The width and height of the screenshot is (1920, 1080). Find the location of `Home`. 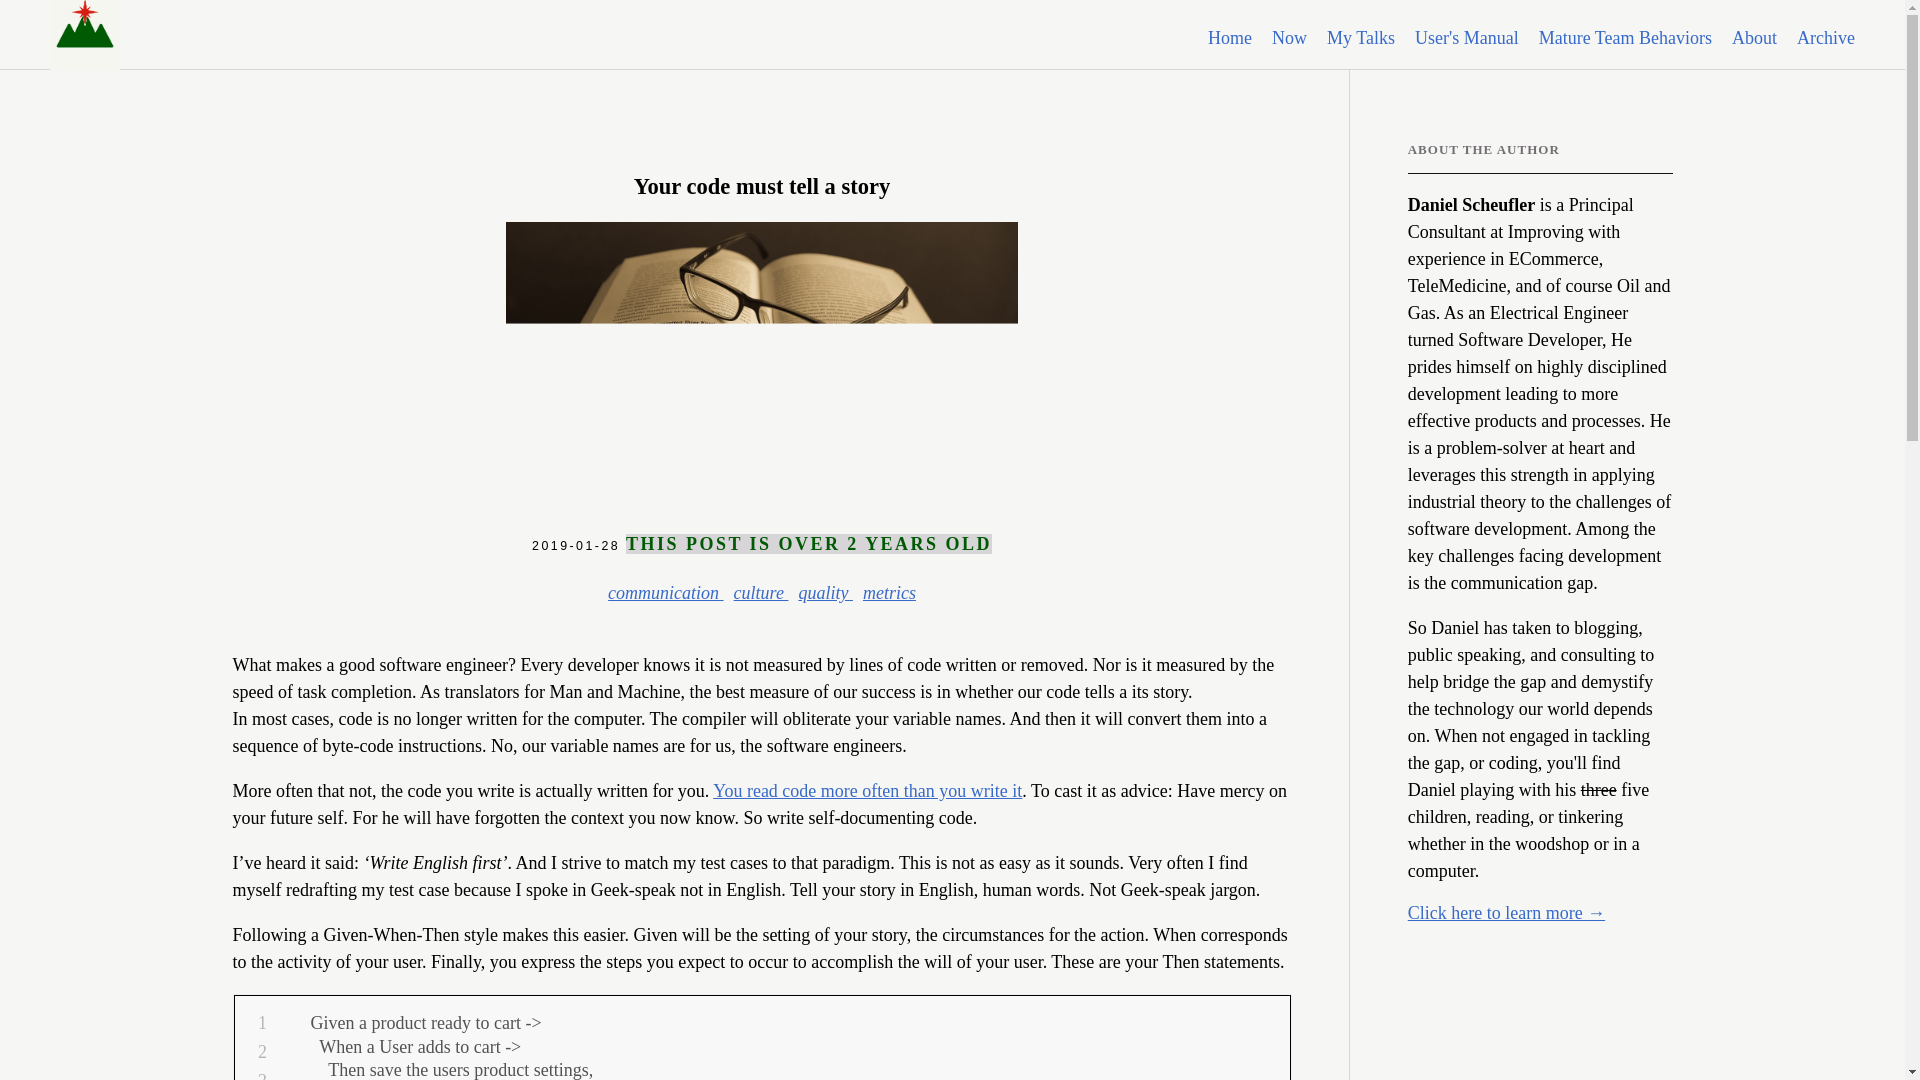

Home is located at coordinates (1229, 38).